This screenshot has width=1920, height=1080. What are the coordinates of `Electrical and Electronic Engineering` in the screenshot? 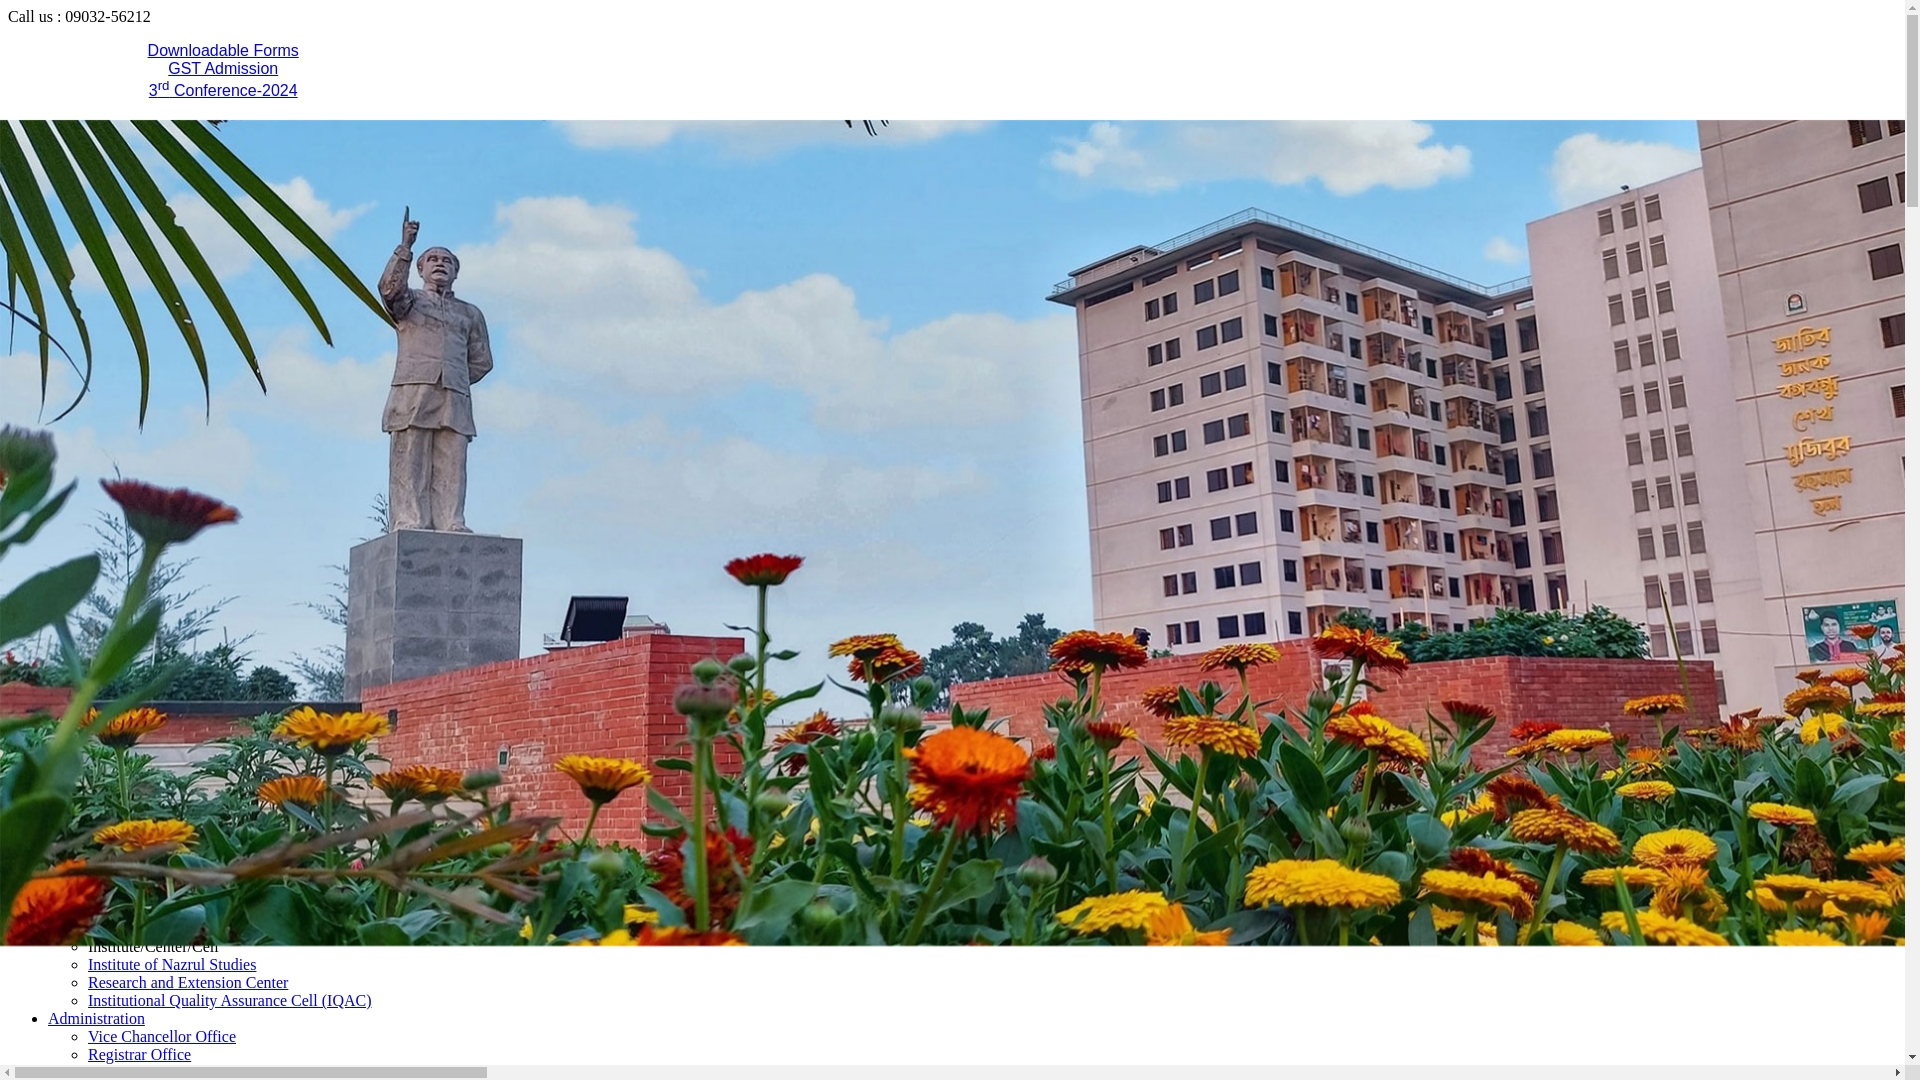 It's located at (208, 550).